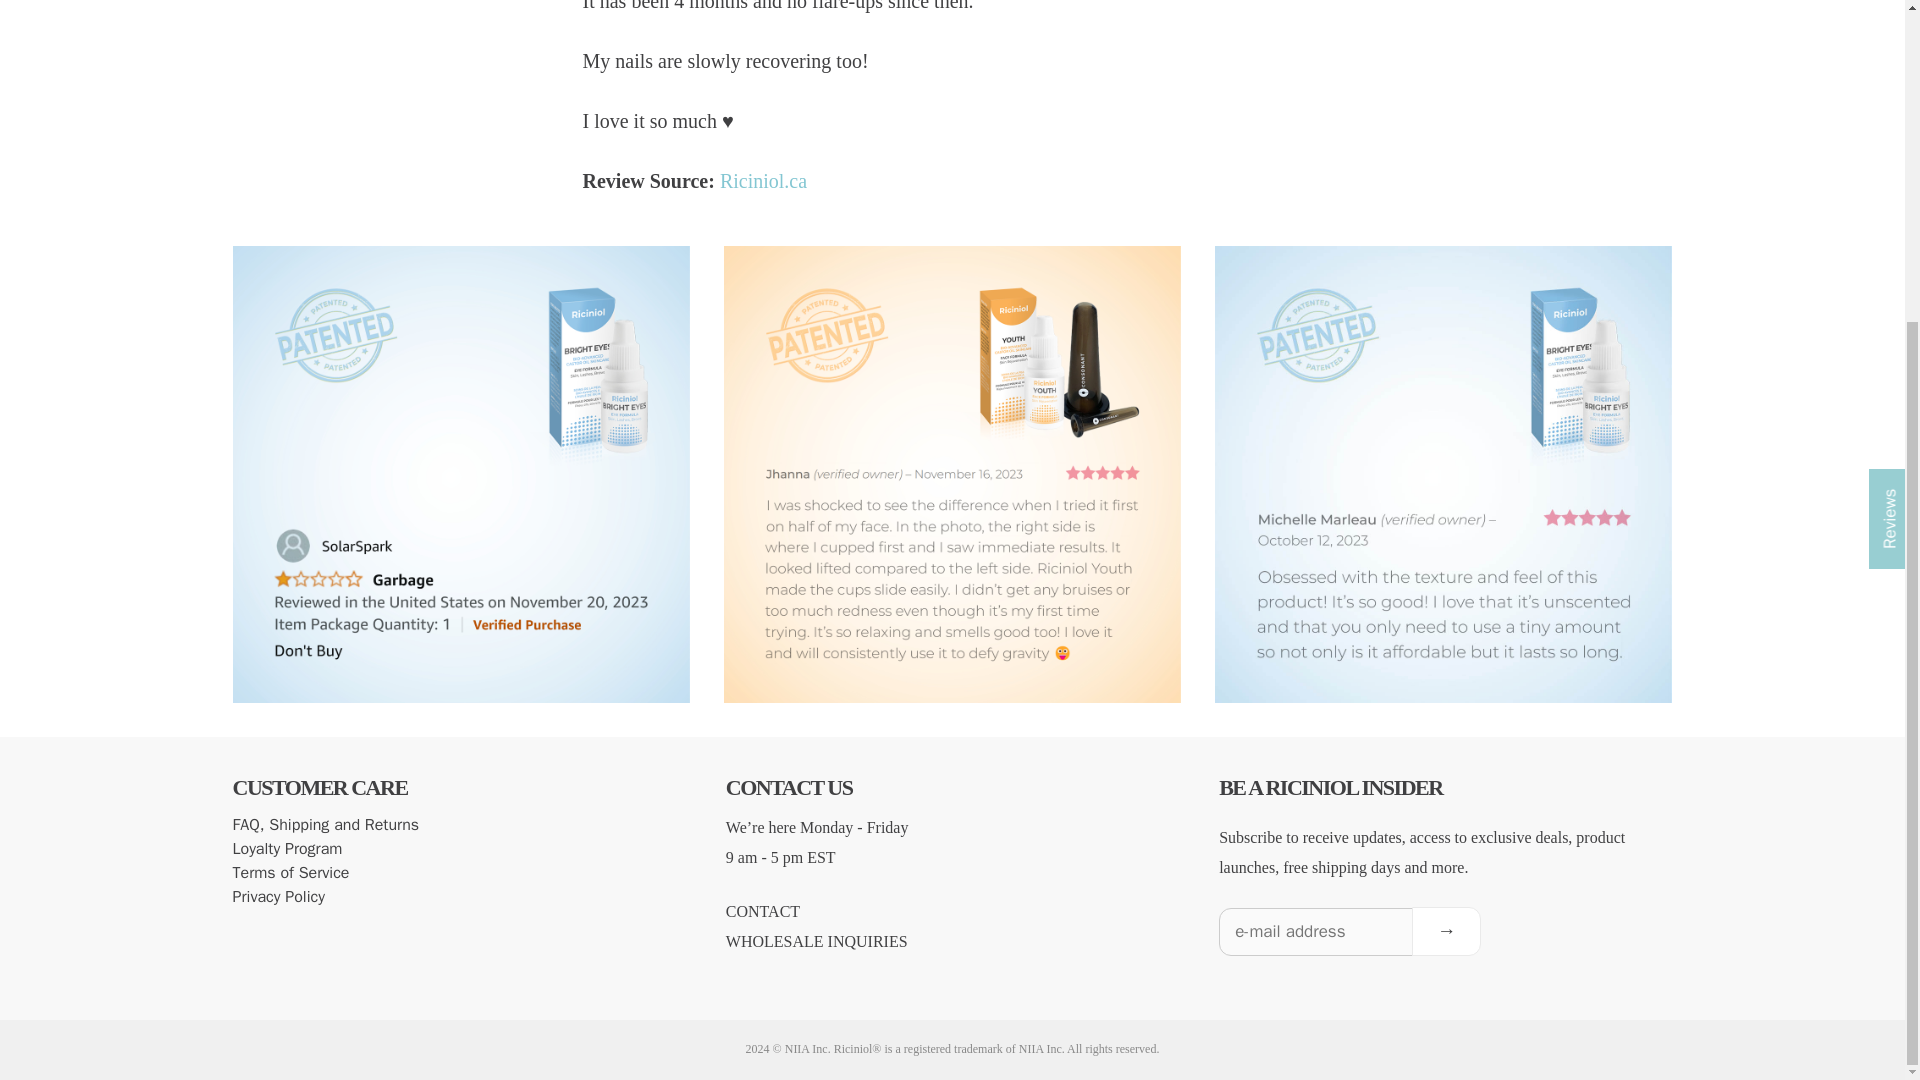 The height and width of the screenshot is (1080, 1920). What do you see at coordinates (762, 911) in the screenshot?
I see `CONTACT` at bounding box center [762, 911].